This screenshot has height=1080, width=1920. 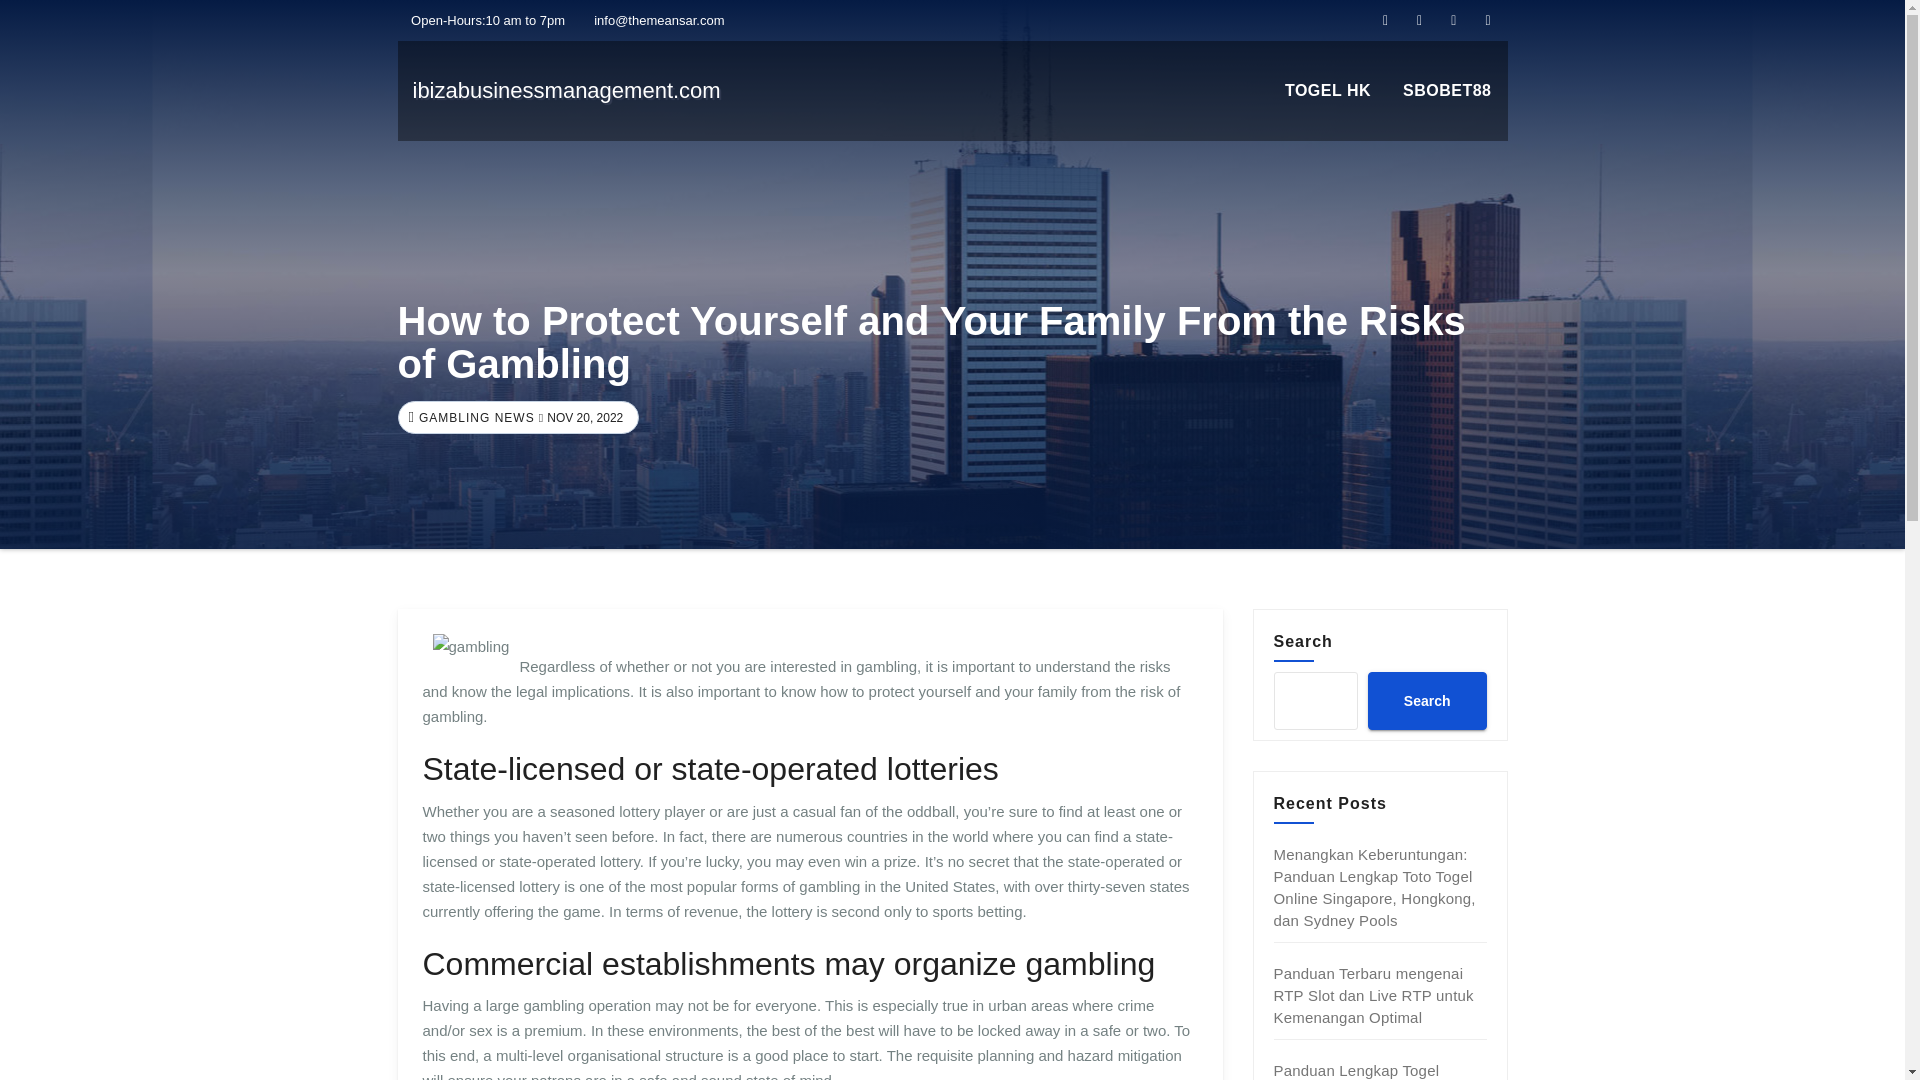 What do you see at coordinates (482, 20) in the screenshot?
I see `Open-Hours:10 am to 7pm` at bounding box center [482, 20].